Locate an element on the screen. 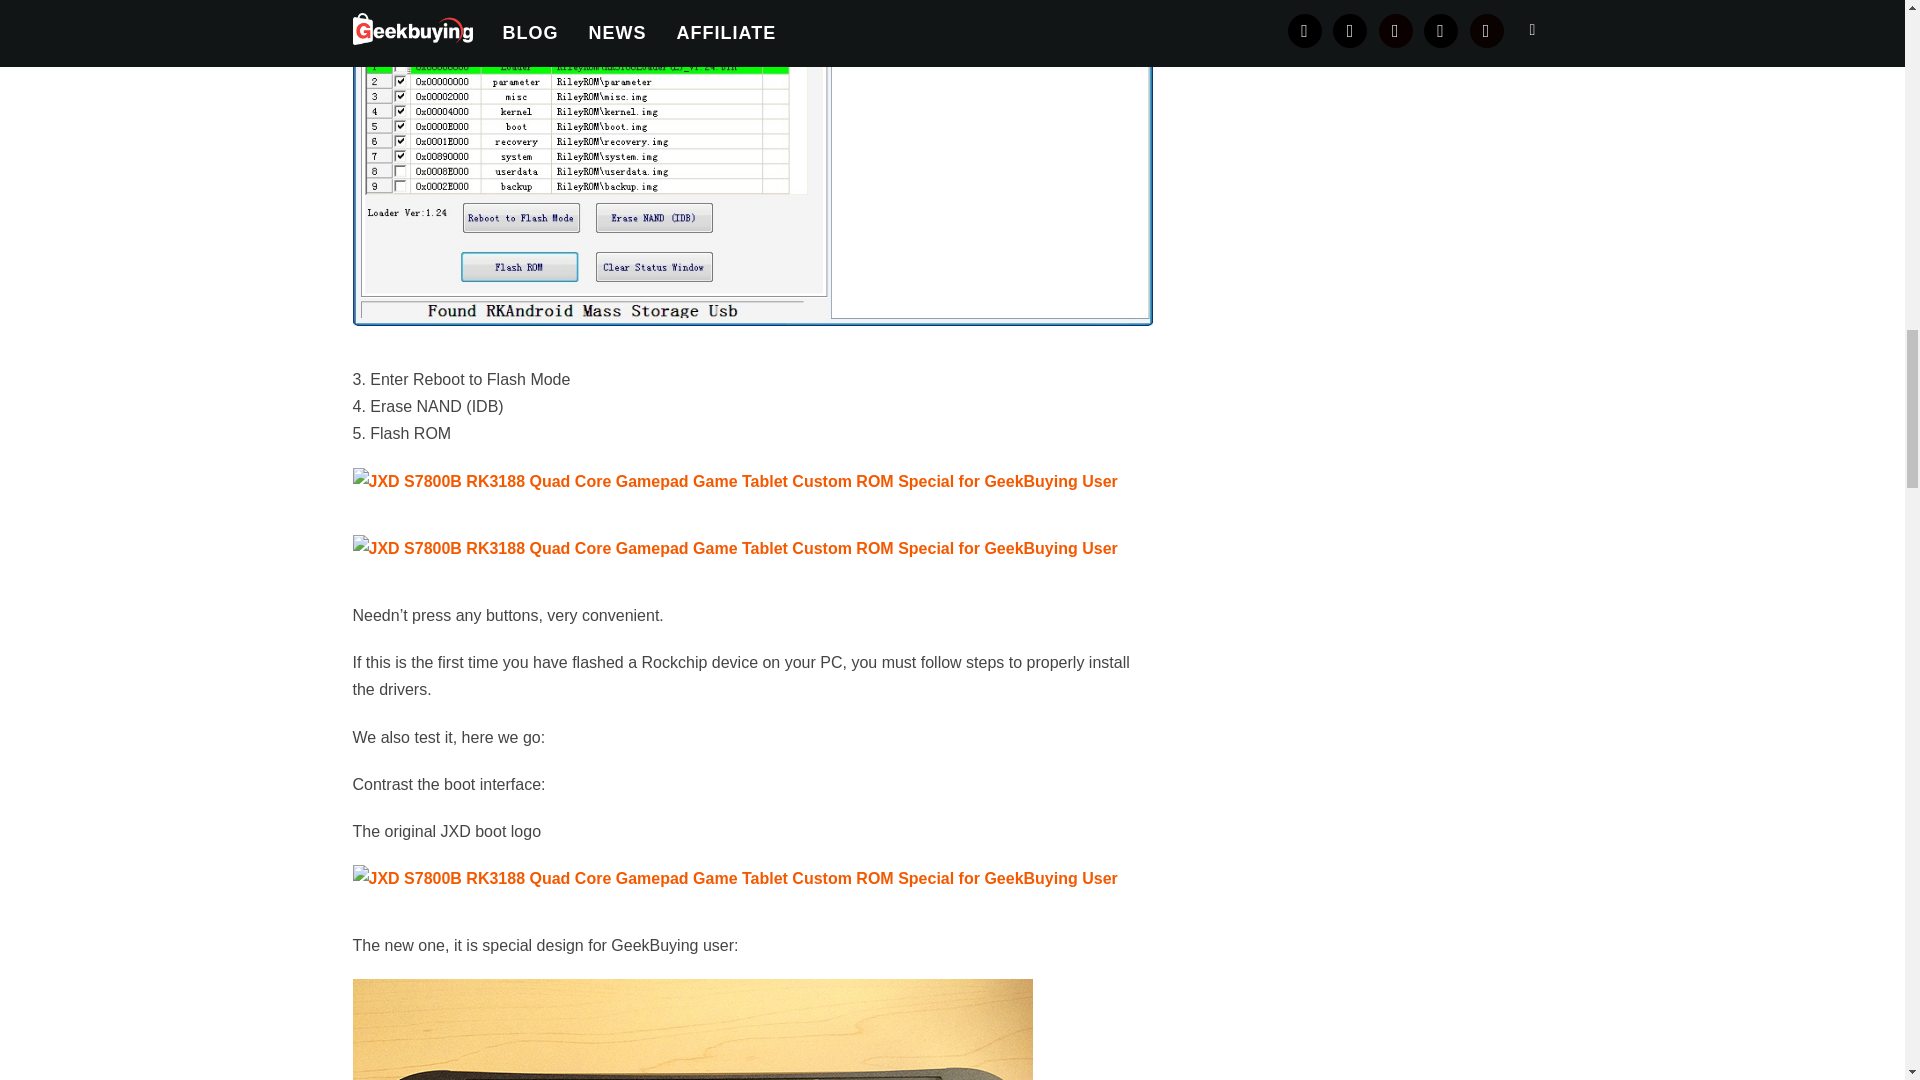  1 is located at coordinates (734, 878).